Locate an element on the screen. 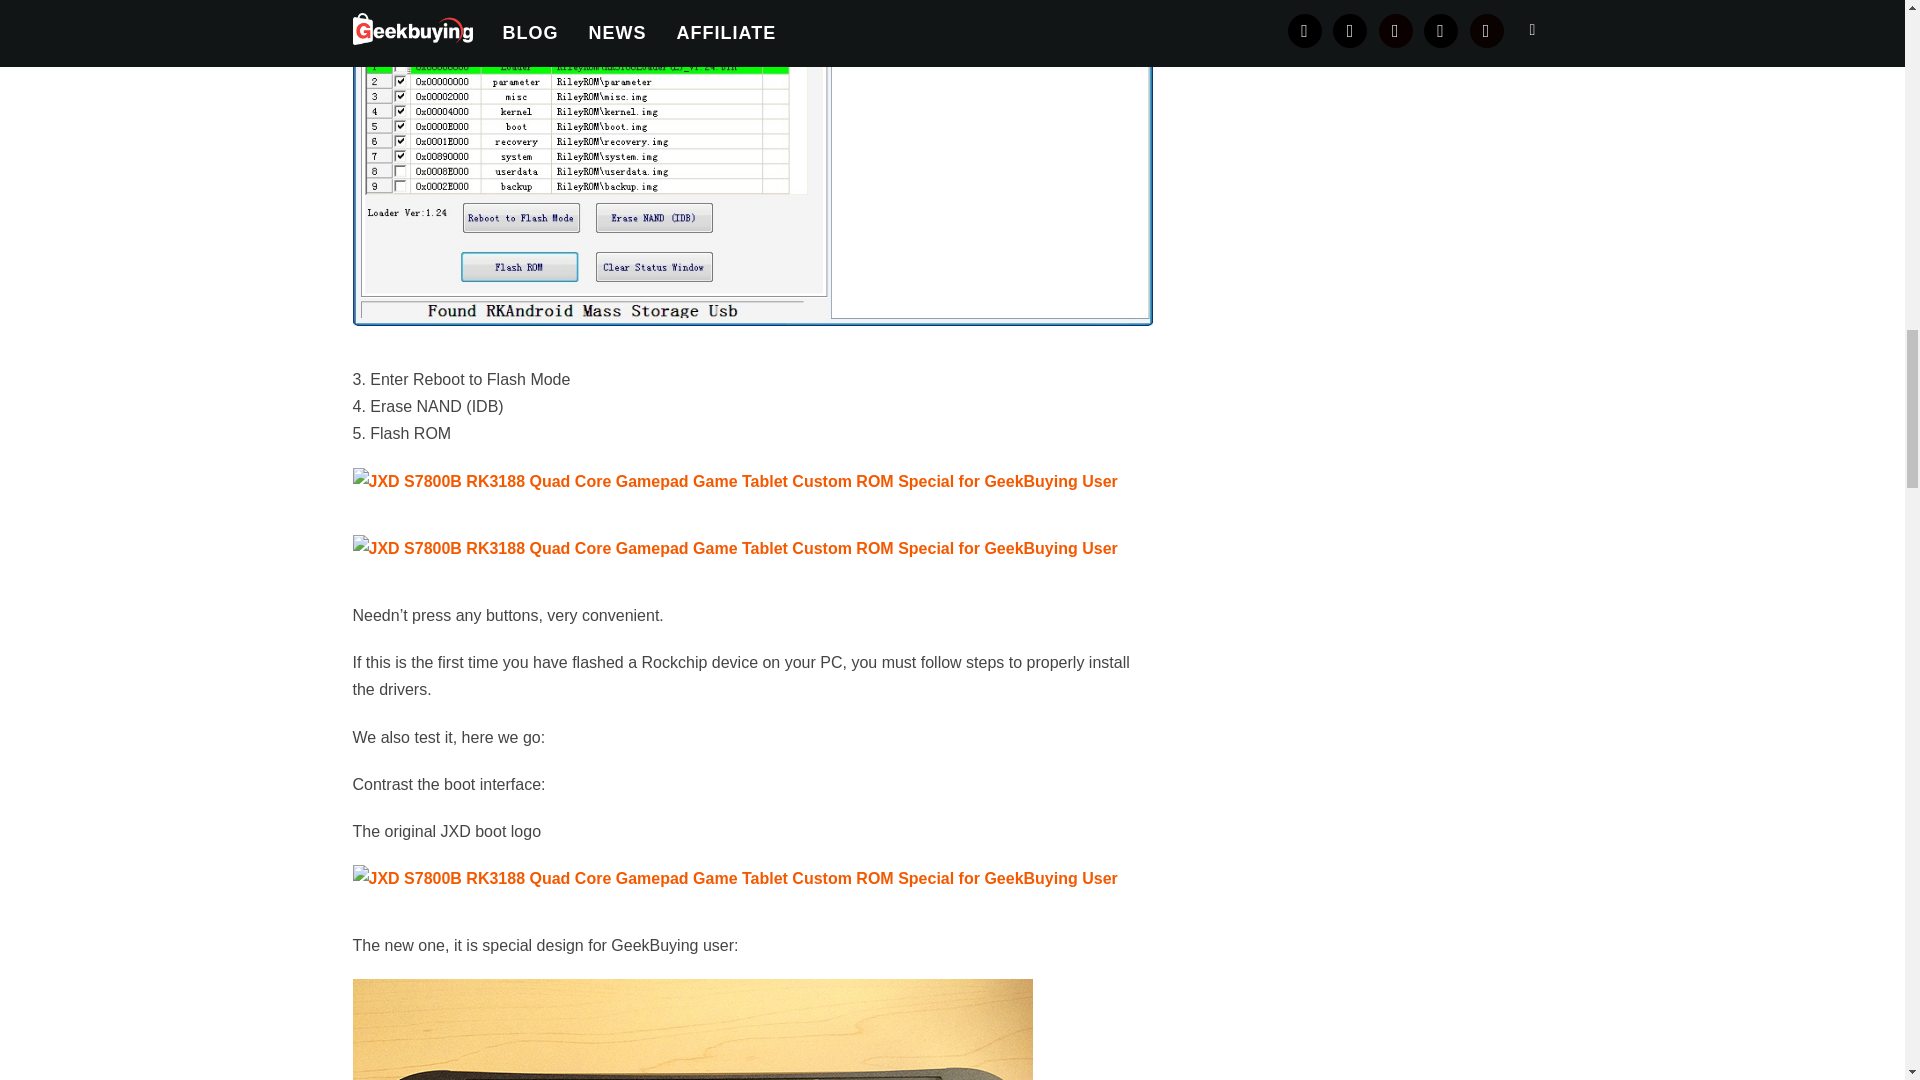  1 is located at coordinates (734, 878).